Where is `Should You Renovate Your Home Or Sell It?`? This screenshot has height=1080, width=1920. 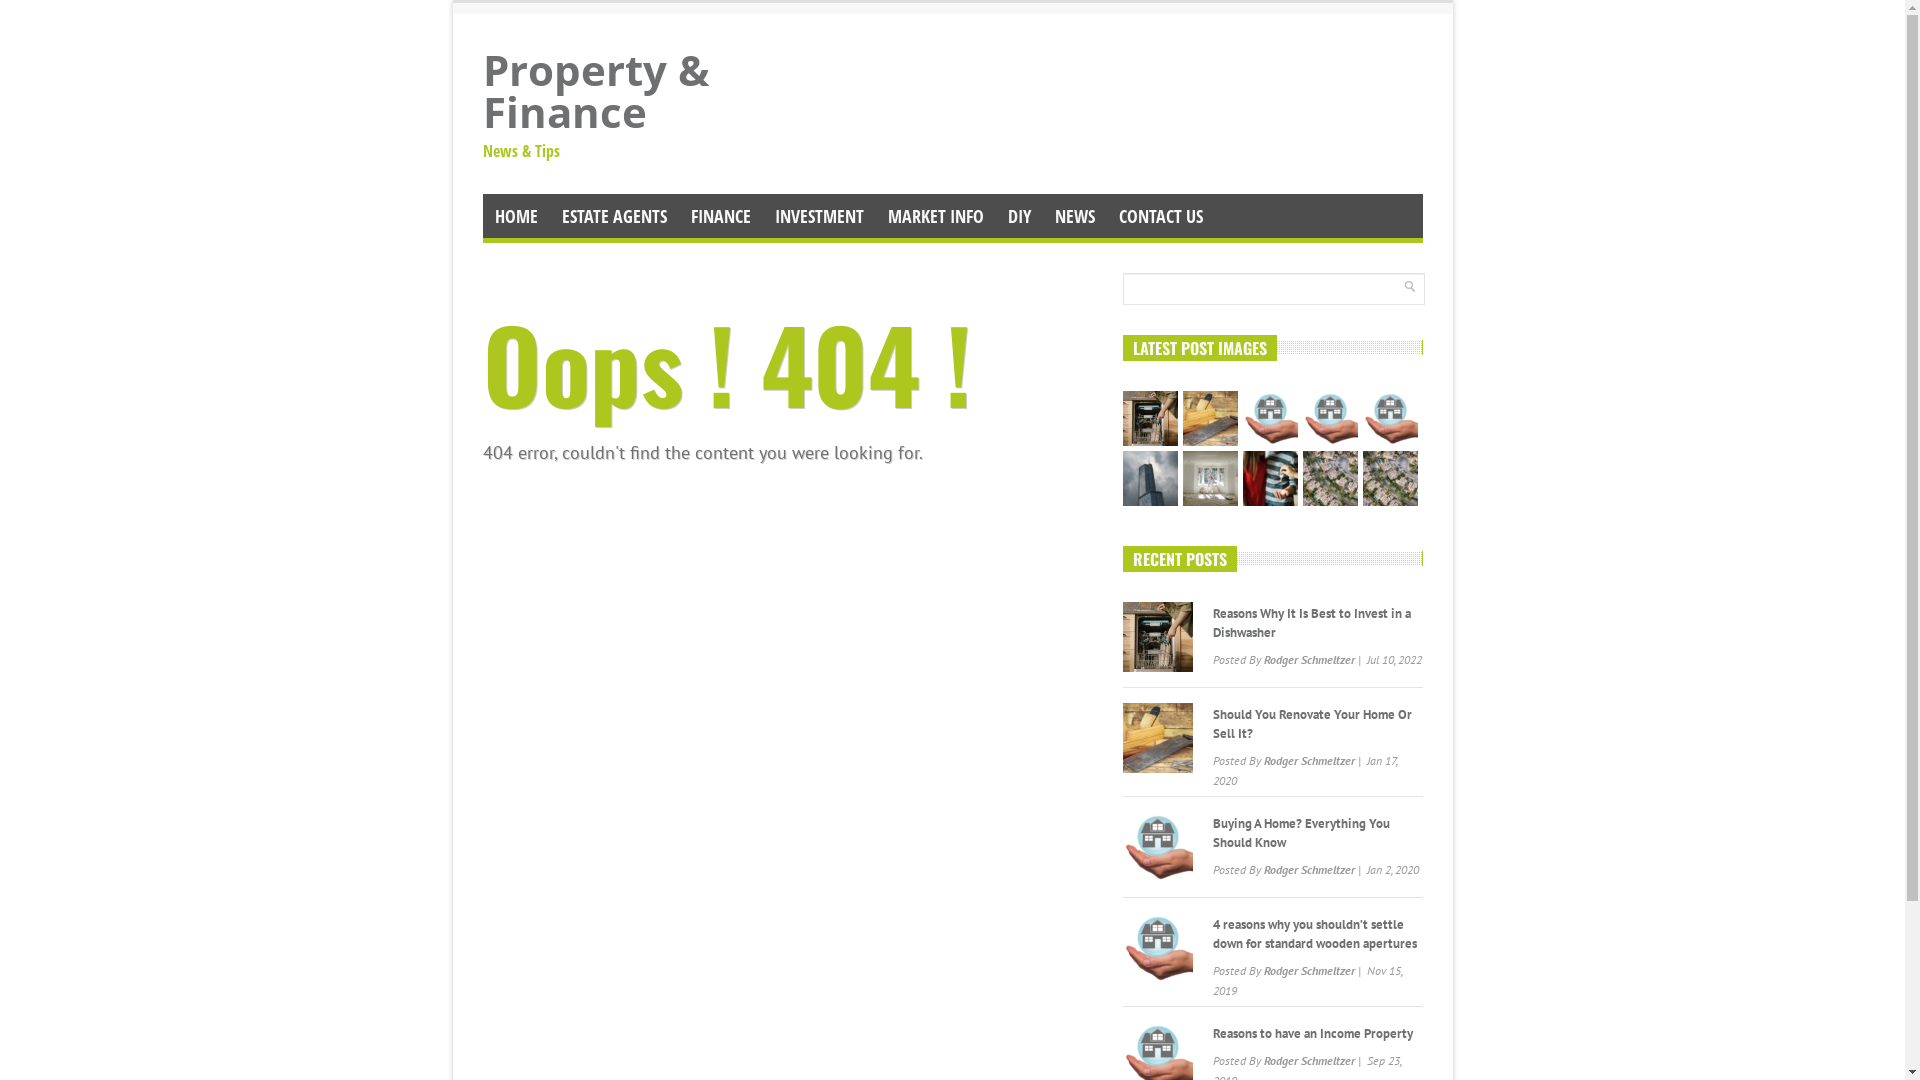
Should You Renovate Your Home Or Sell It? is located at coordinates (1312, 724).